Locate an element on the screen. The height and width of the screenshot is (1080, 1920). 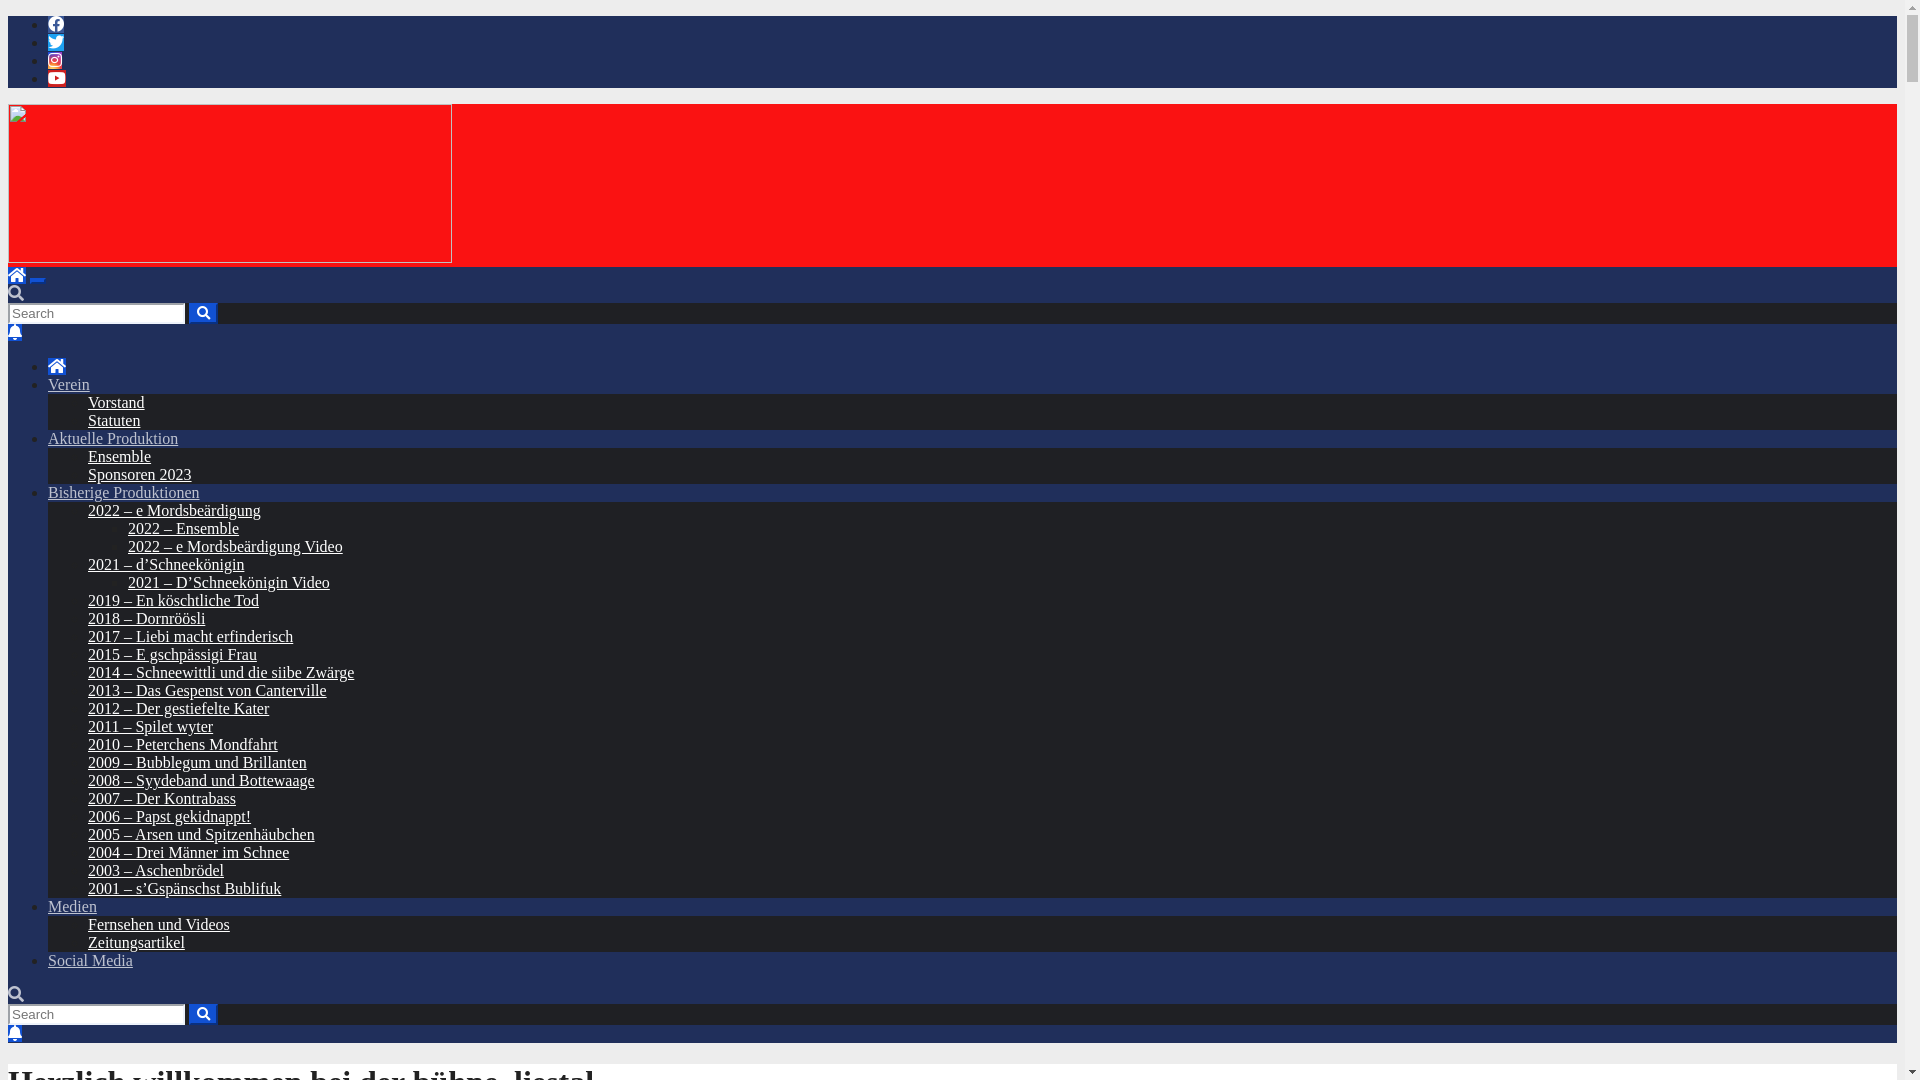
Statuten is located at coordinates (114, 420).